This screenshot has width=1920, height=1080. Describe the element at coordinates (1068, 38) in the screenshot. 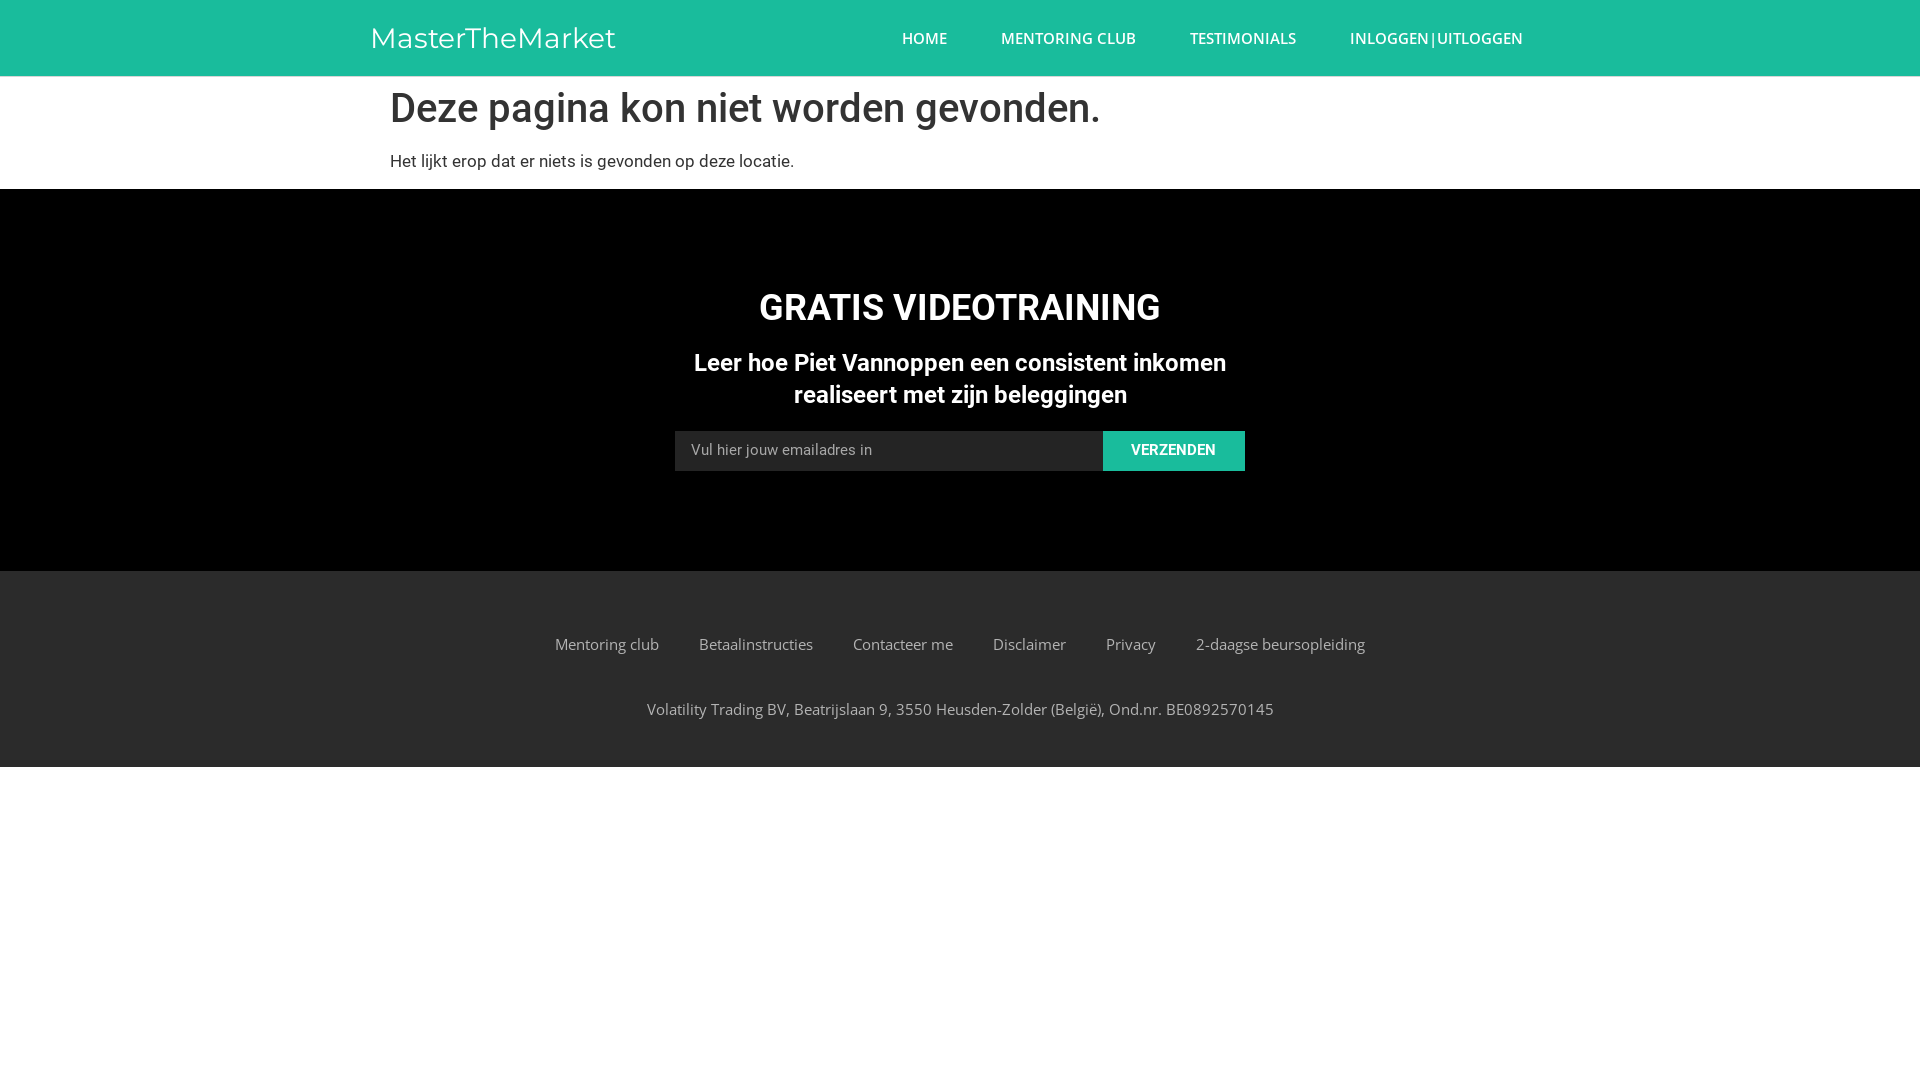

I see `MENTORING CLUB` at that location.